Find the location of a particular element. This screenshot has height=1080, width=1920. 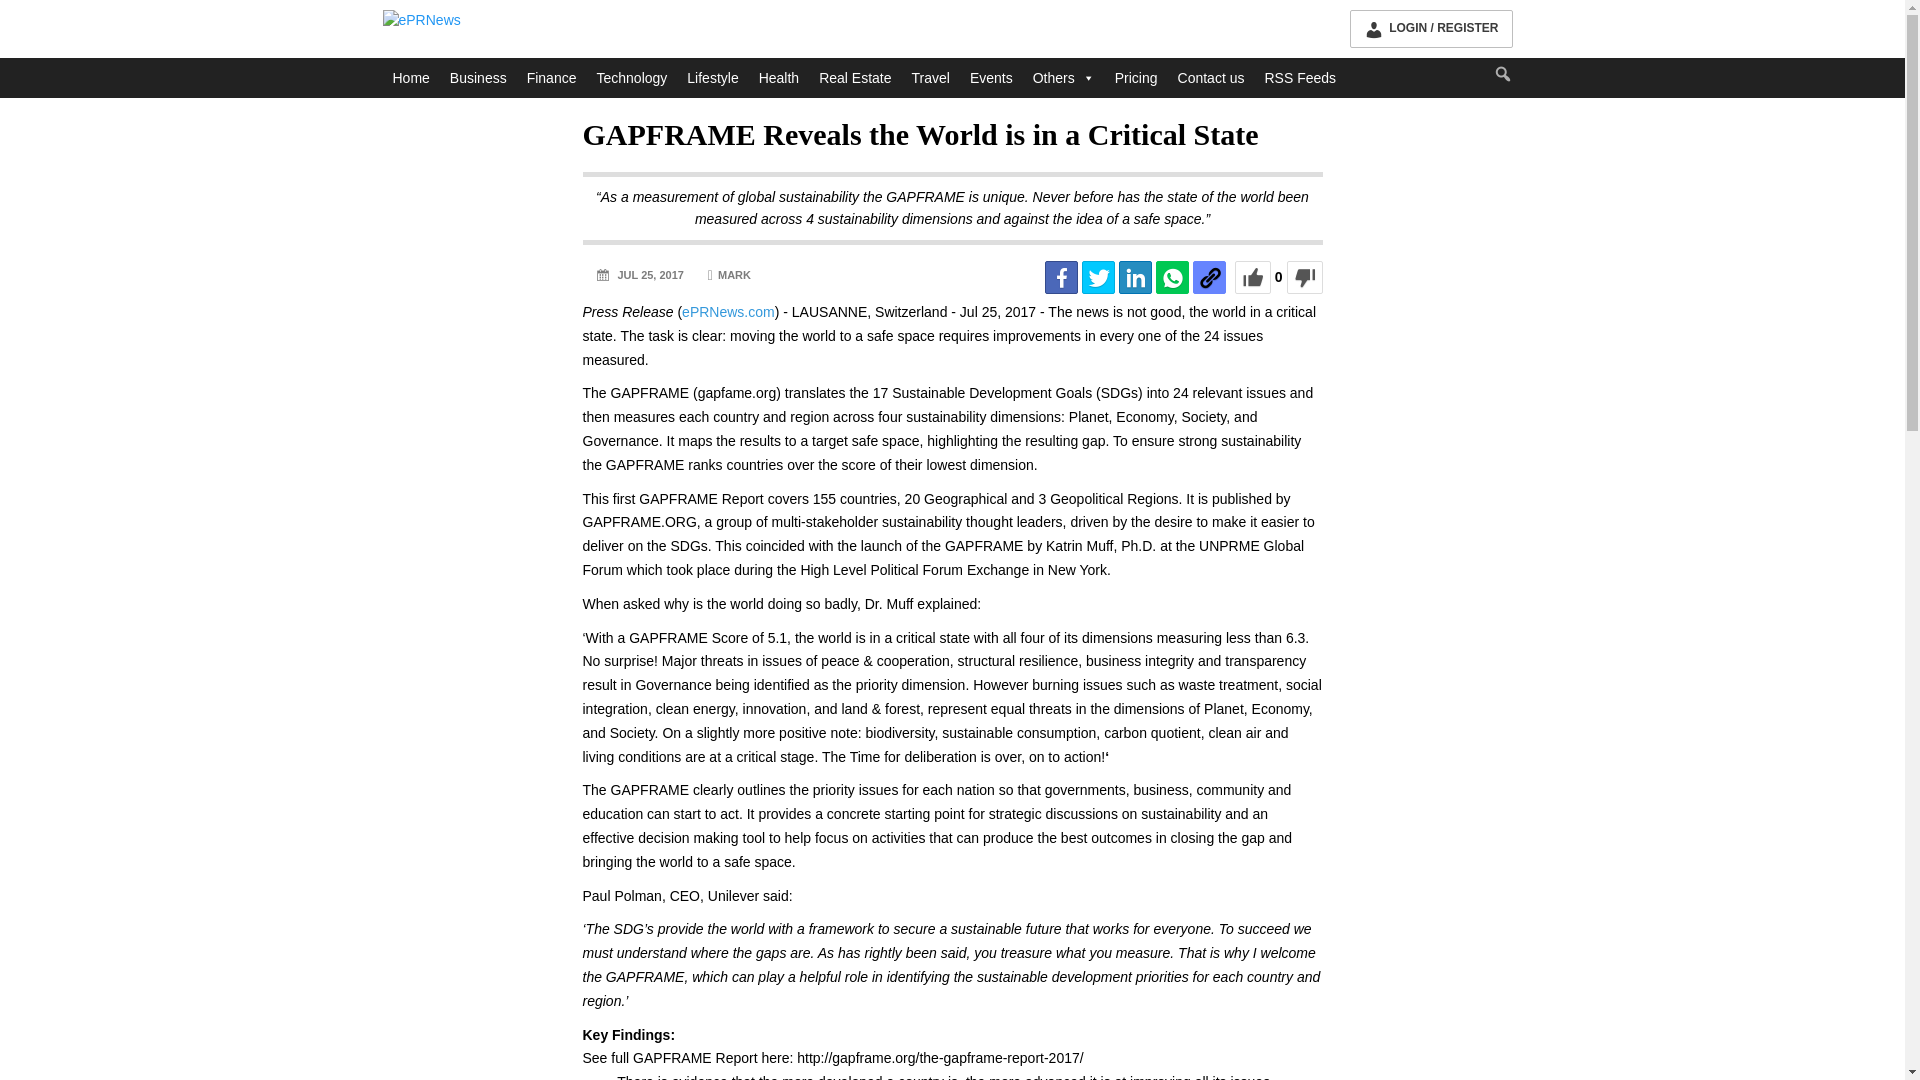

Downvote is located at coordinates (1304, 277).